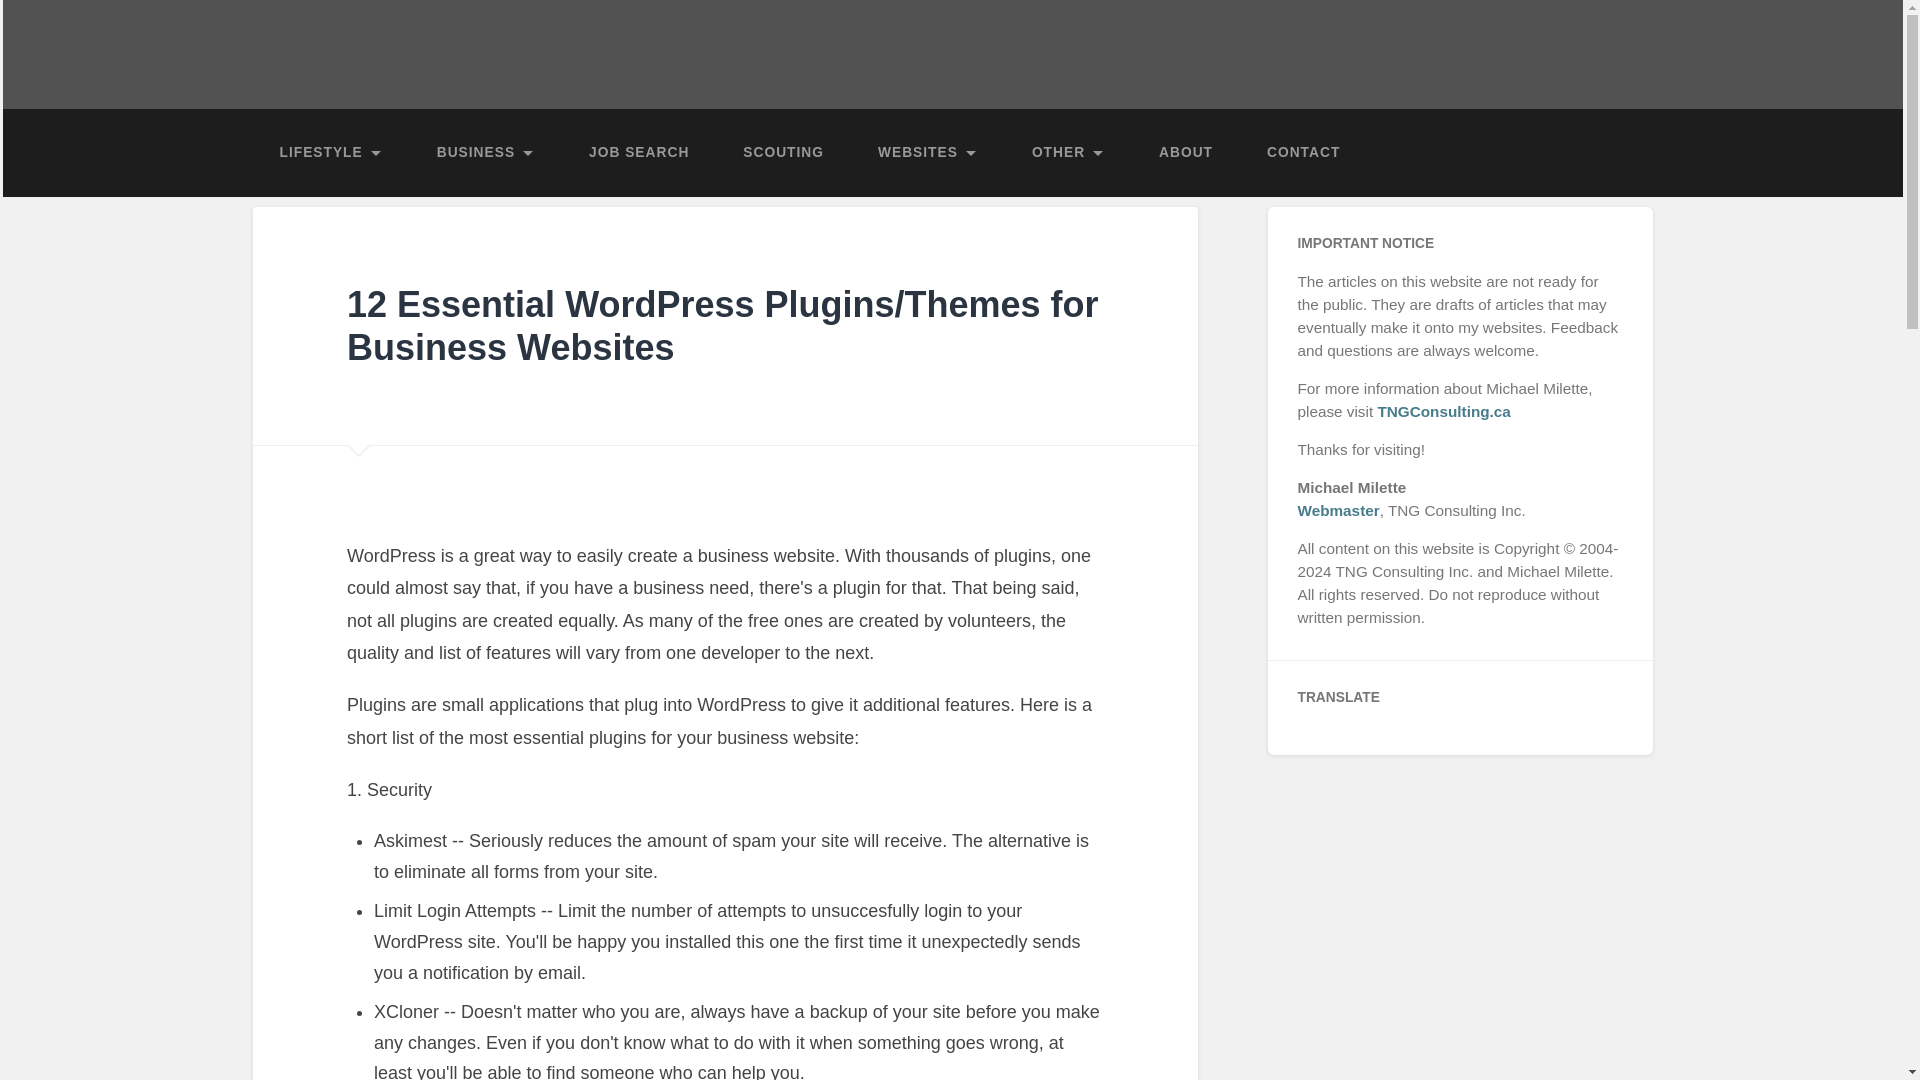  What do you see at coordinates (330, 152) in the screenshot?
I see `LIFESTYLE` at bounding box center [330, 152].